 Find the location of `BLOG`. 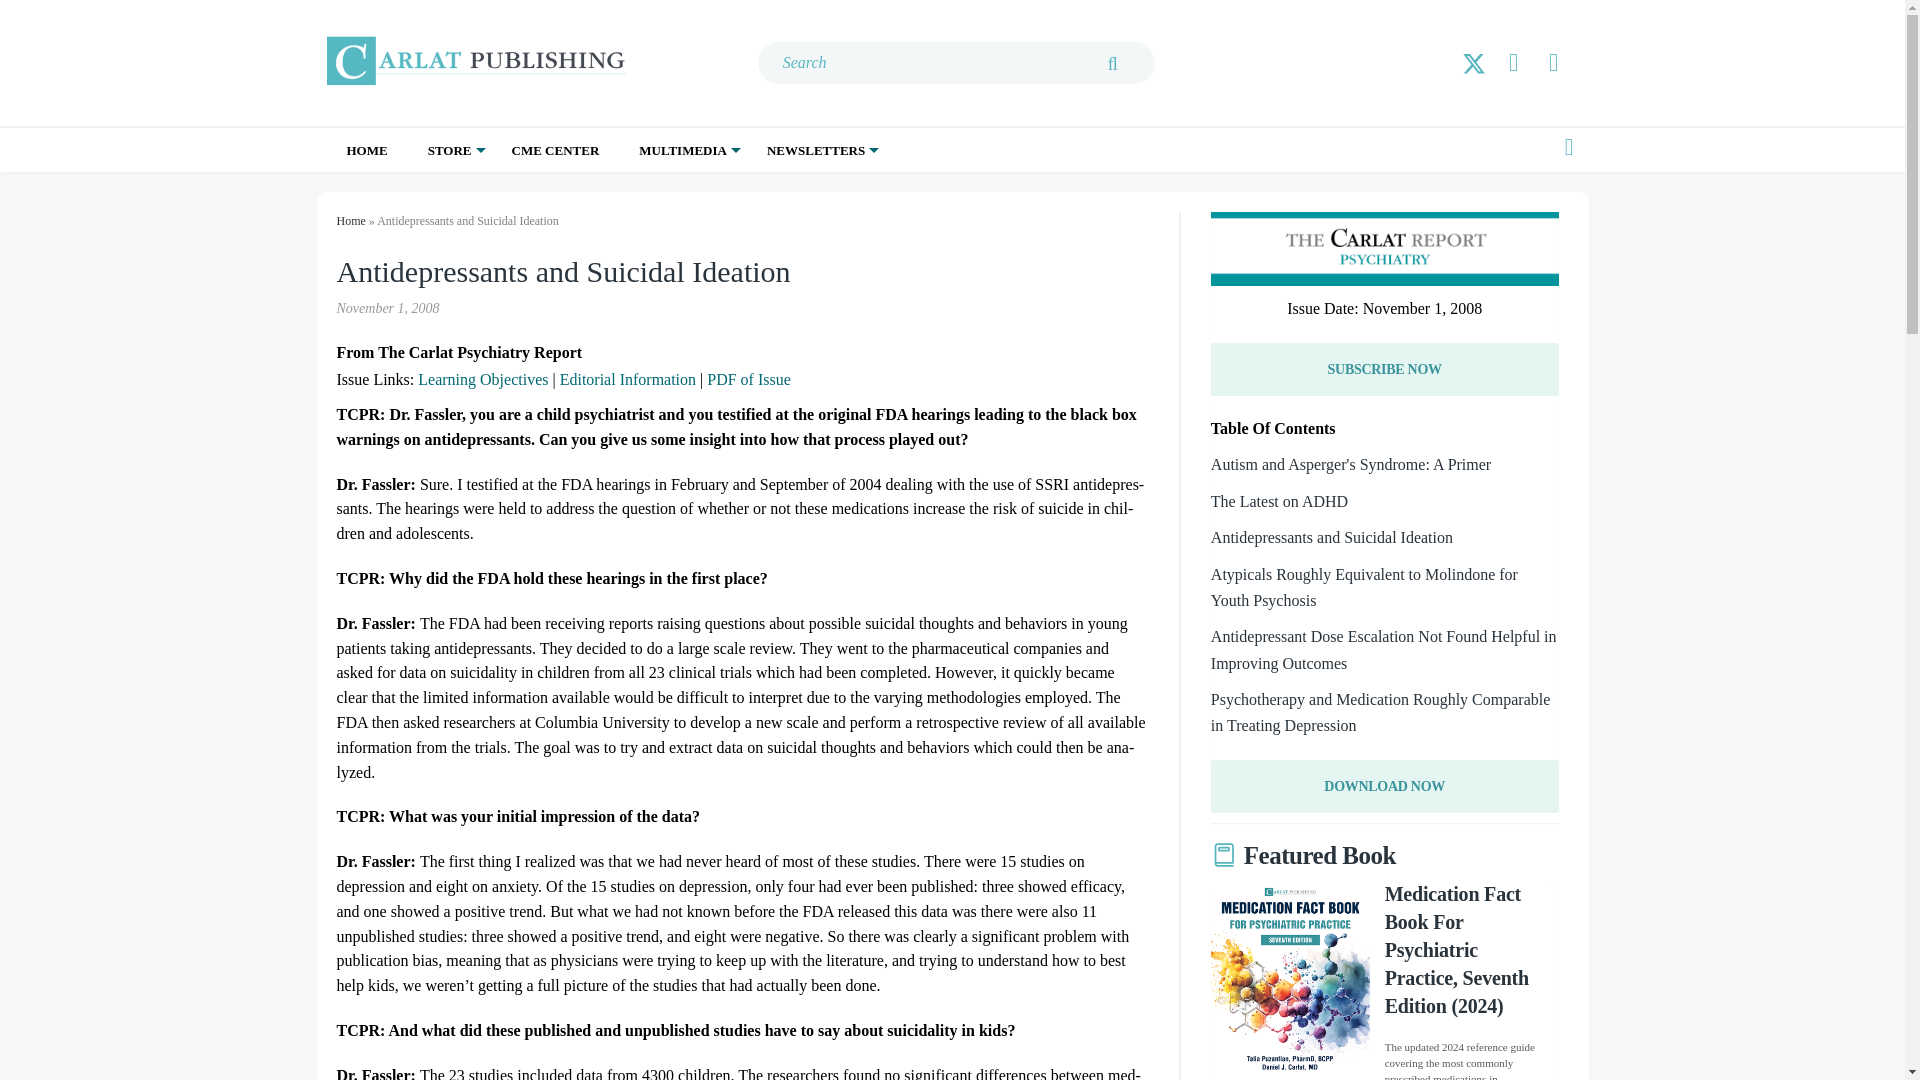

BLOG is located at coordinates (735, 192).